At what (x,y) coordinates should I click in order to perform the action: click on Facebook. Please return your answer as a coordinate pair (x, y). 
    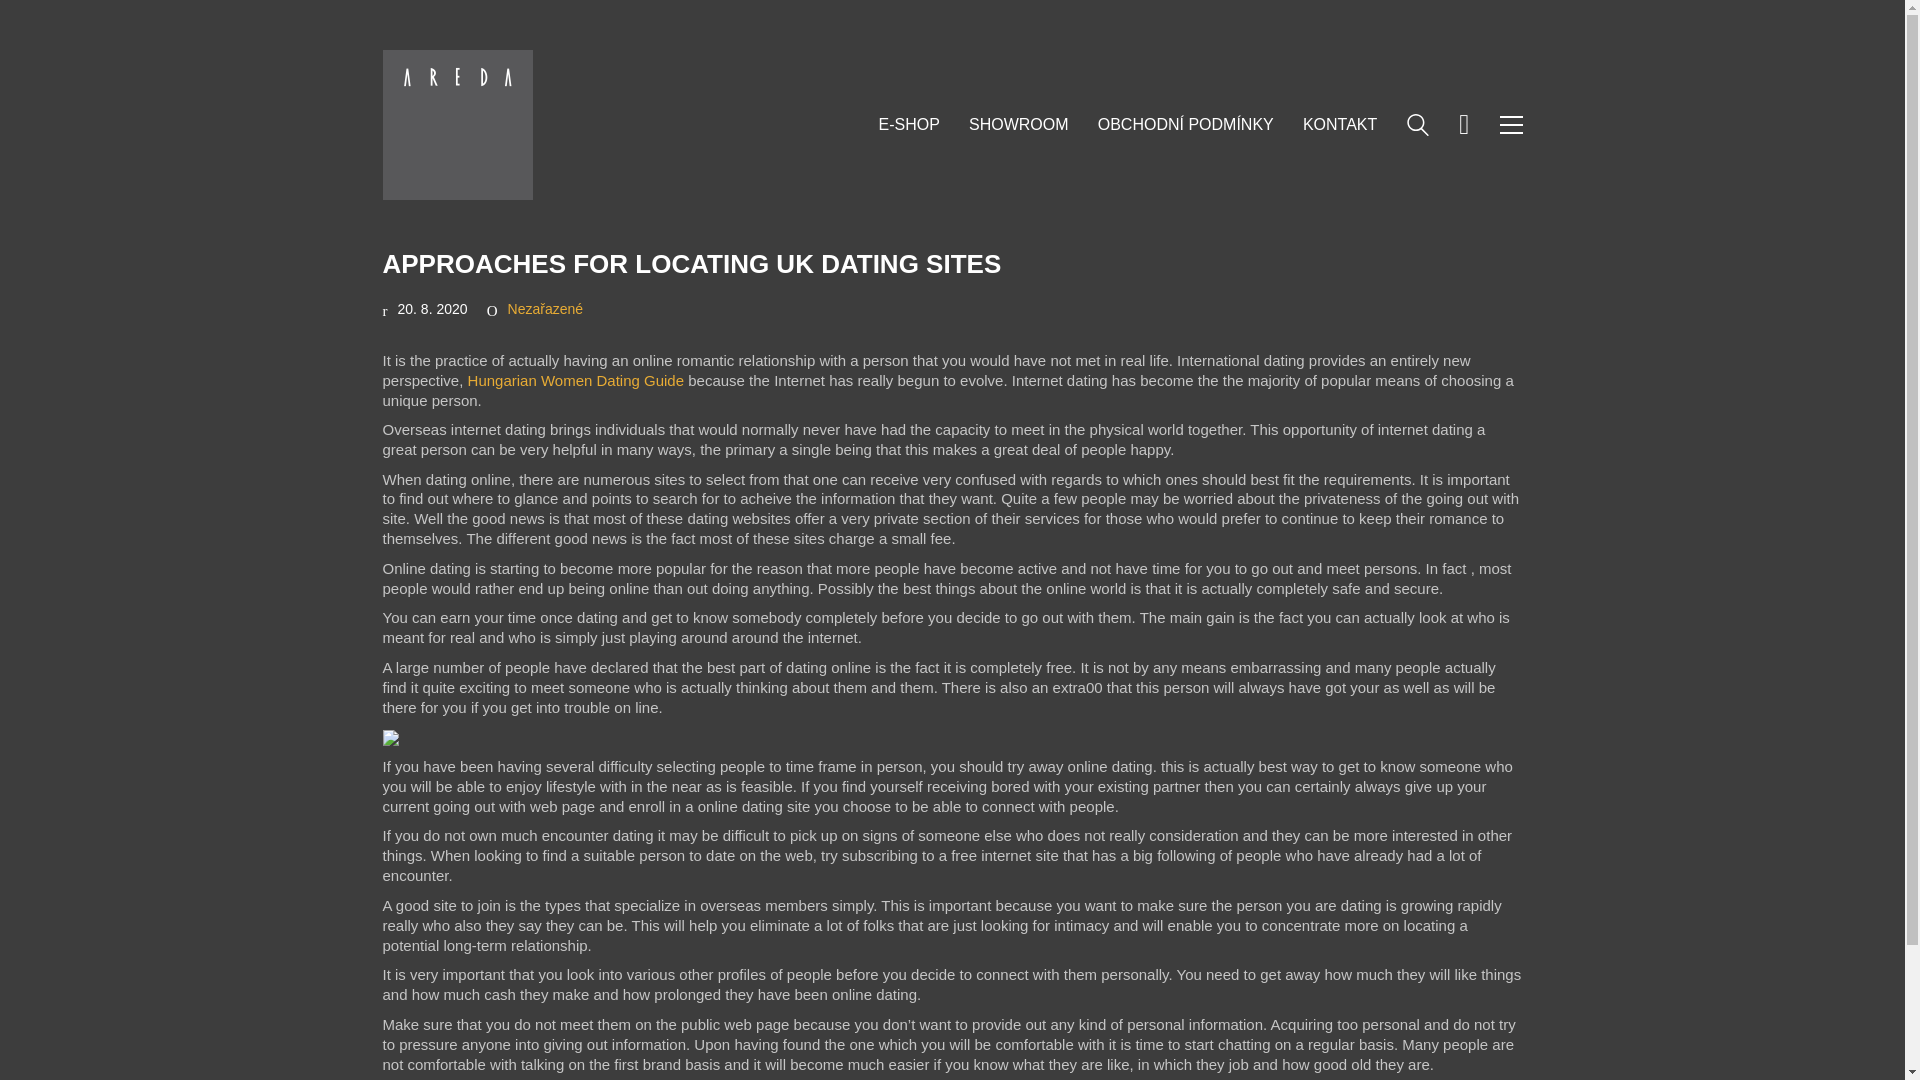
    Looking at the image, I should click on (1352, 1020).